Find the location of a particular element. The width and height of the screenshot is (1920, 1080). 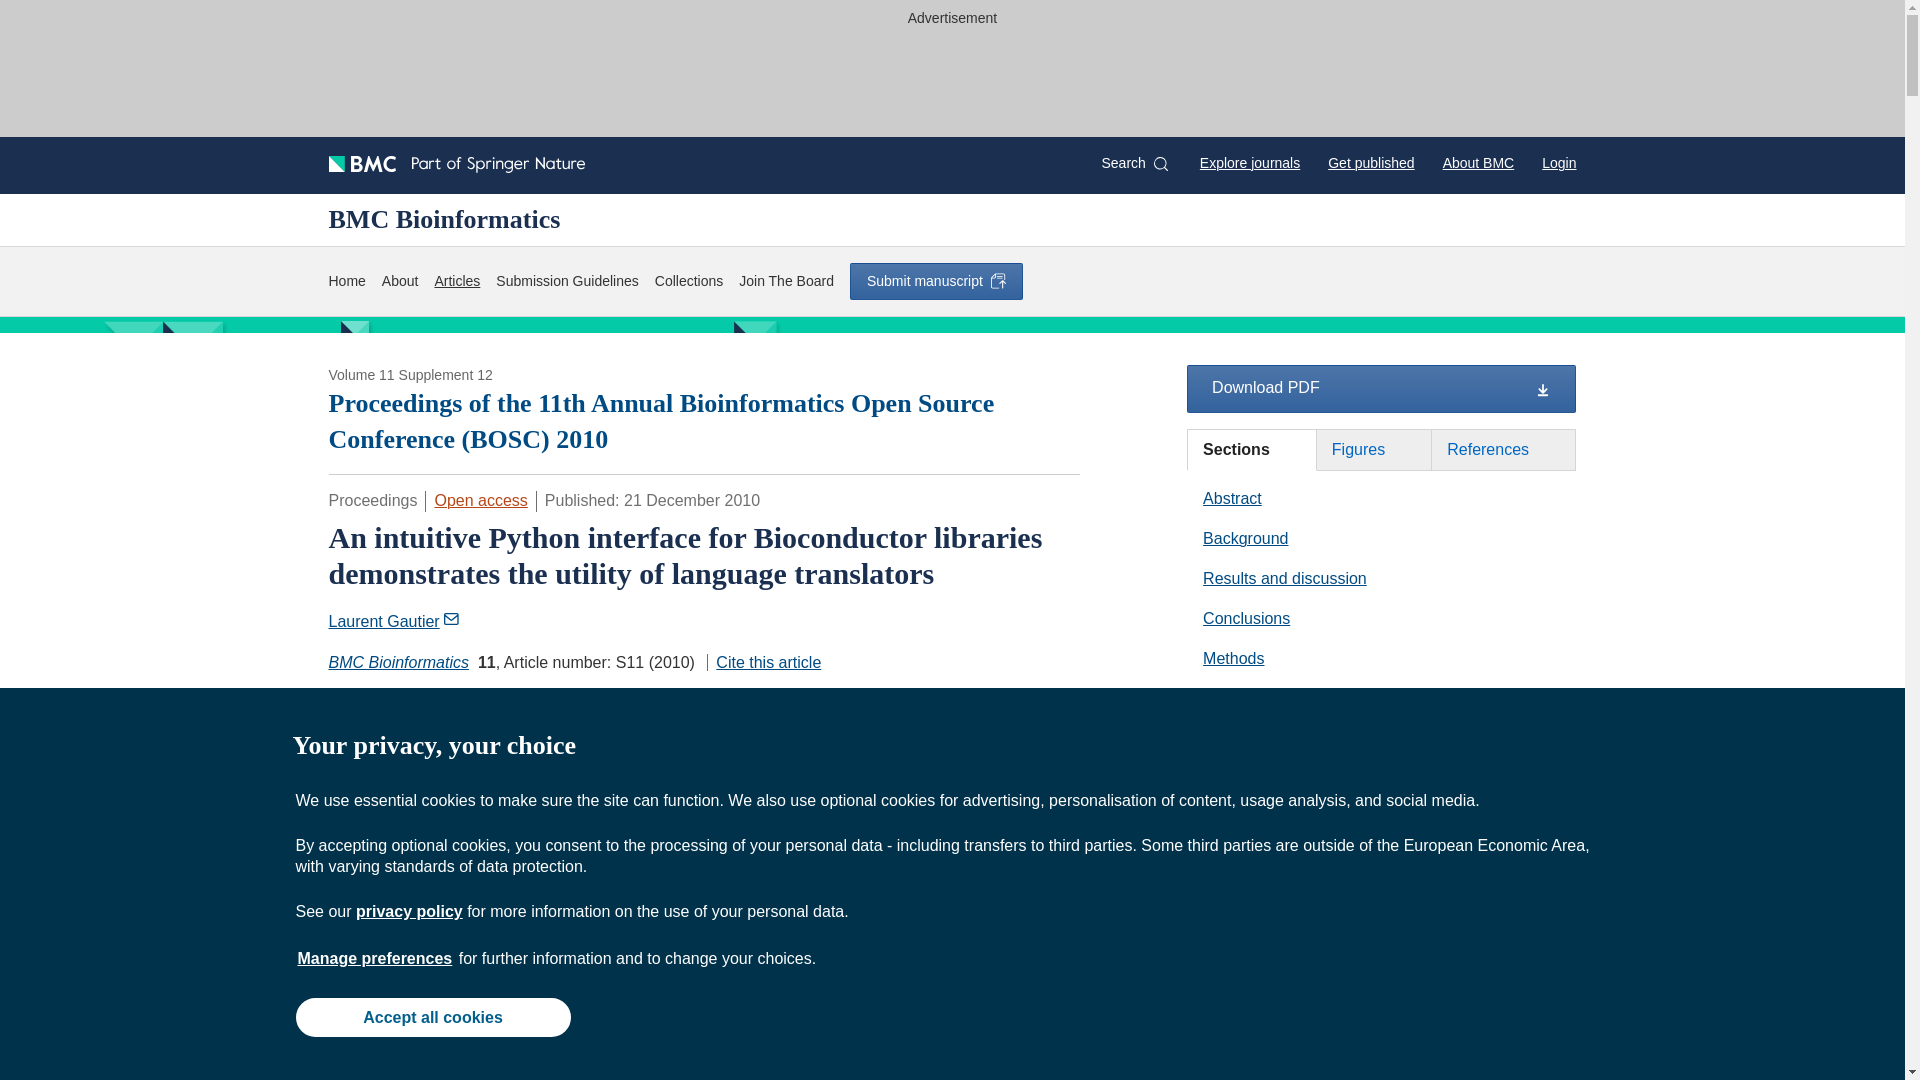

Submit manuscript is located at coordinates (936, 281).